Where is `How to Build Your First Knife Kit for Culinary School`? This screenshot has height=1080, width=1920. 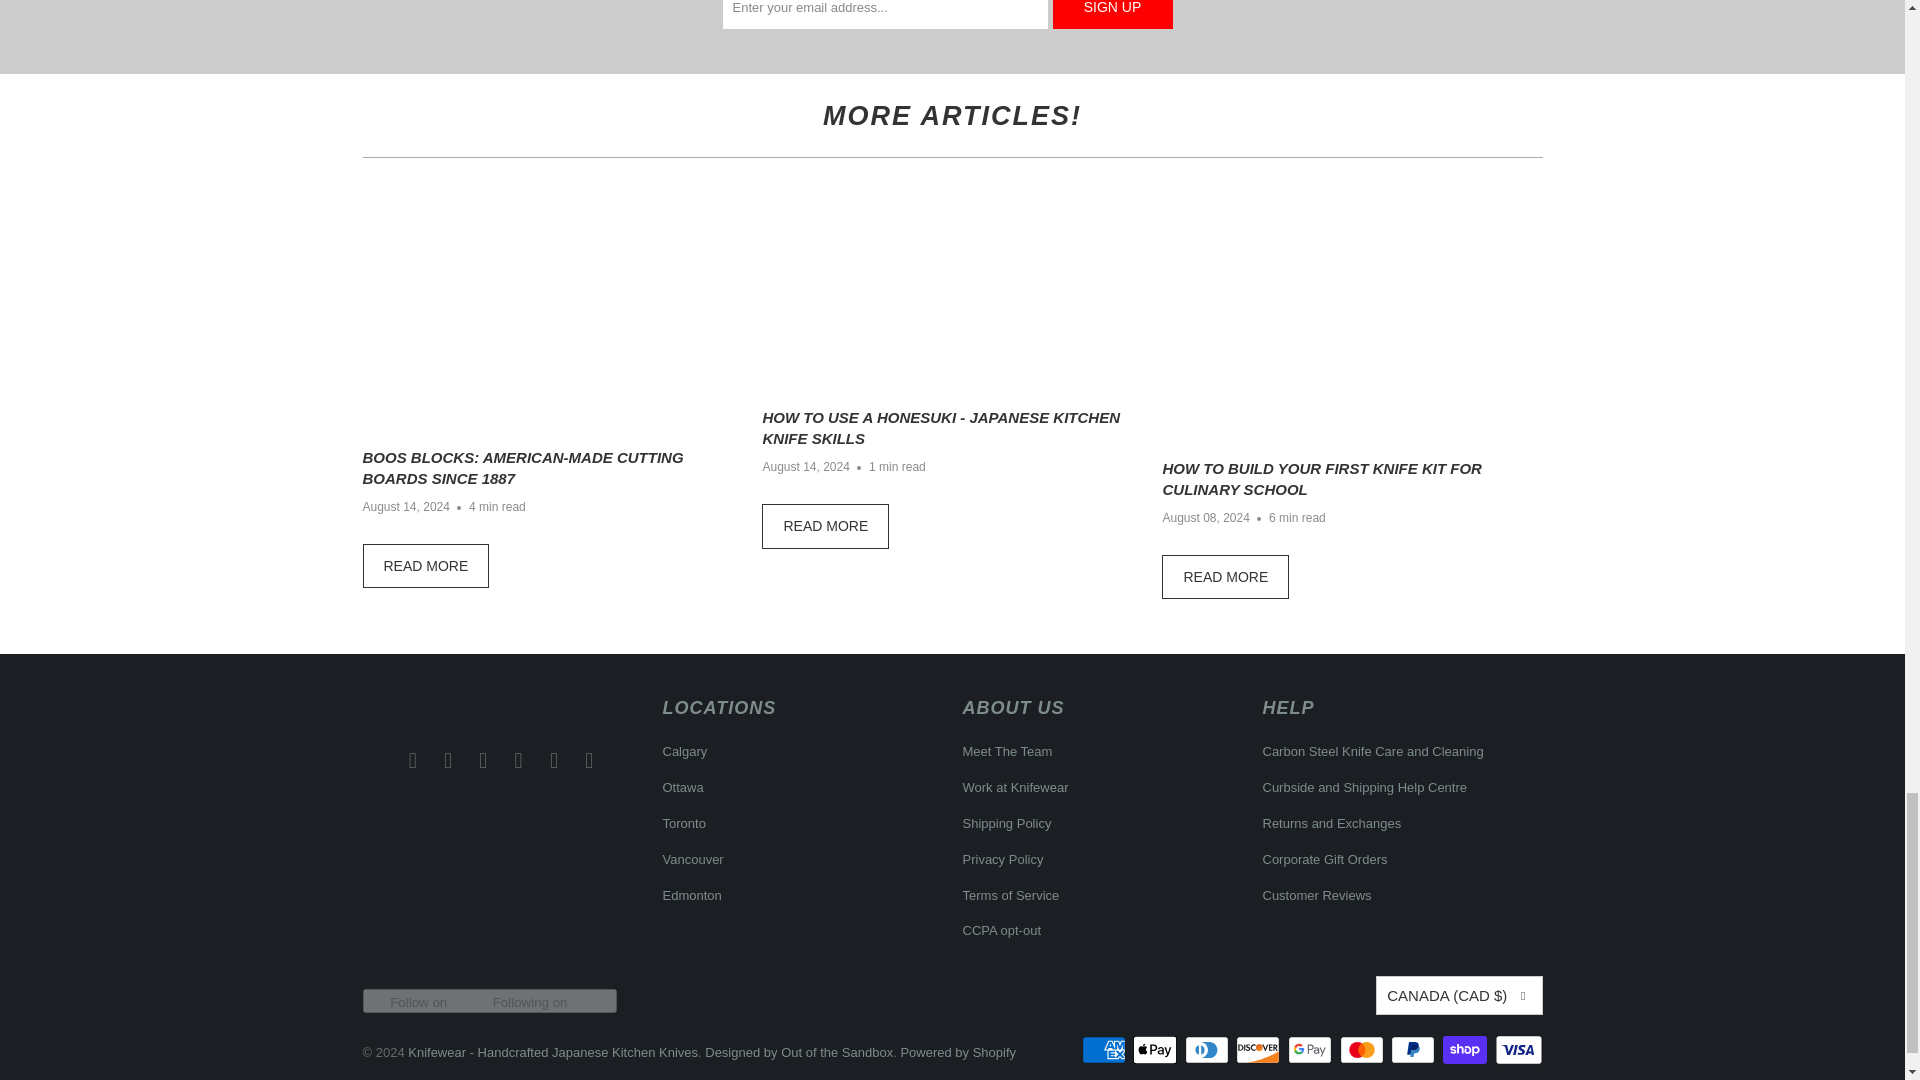
How to Build Your First Knife Kit for Culinary School is located at coordinates (1224, 578).